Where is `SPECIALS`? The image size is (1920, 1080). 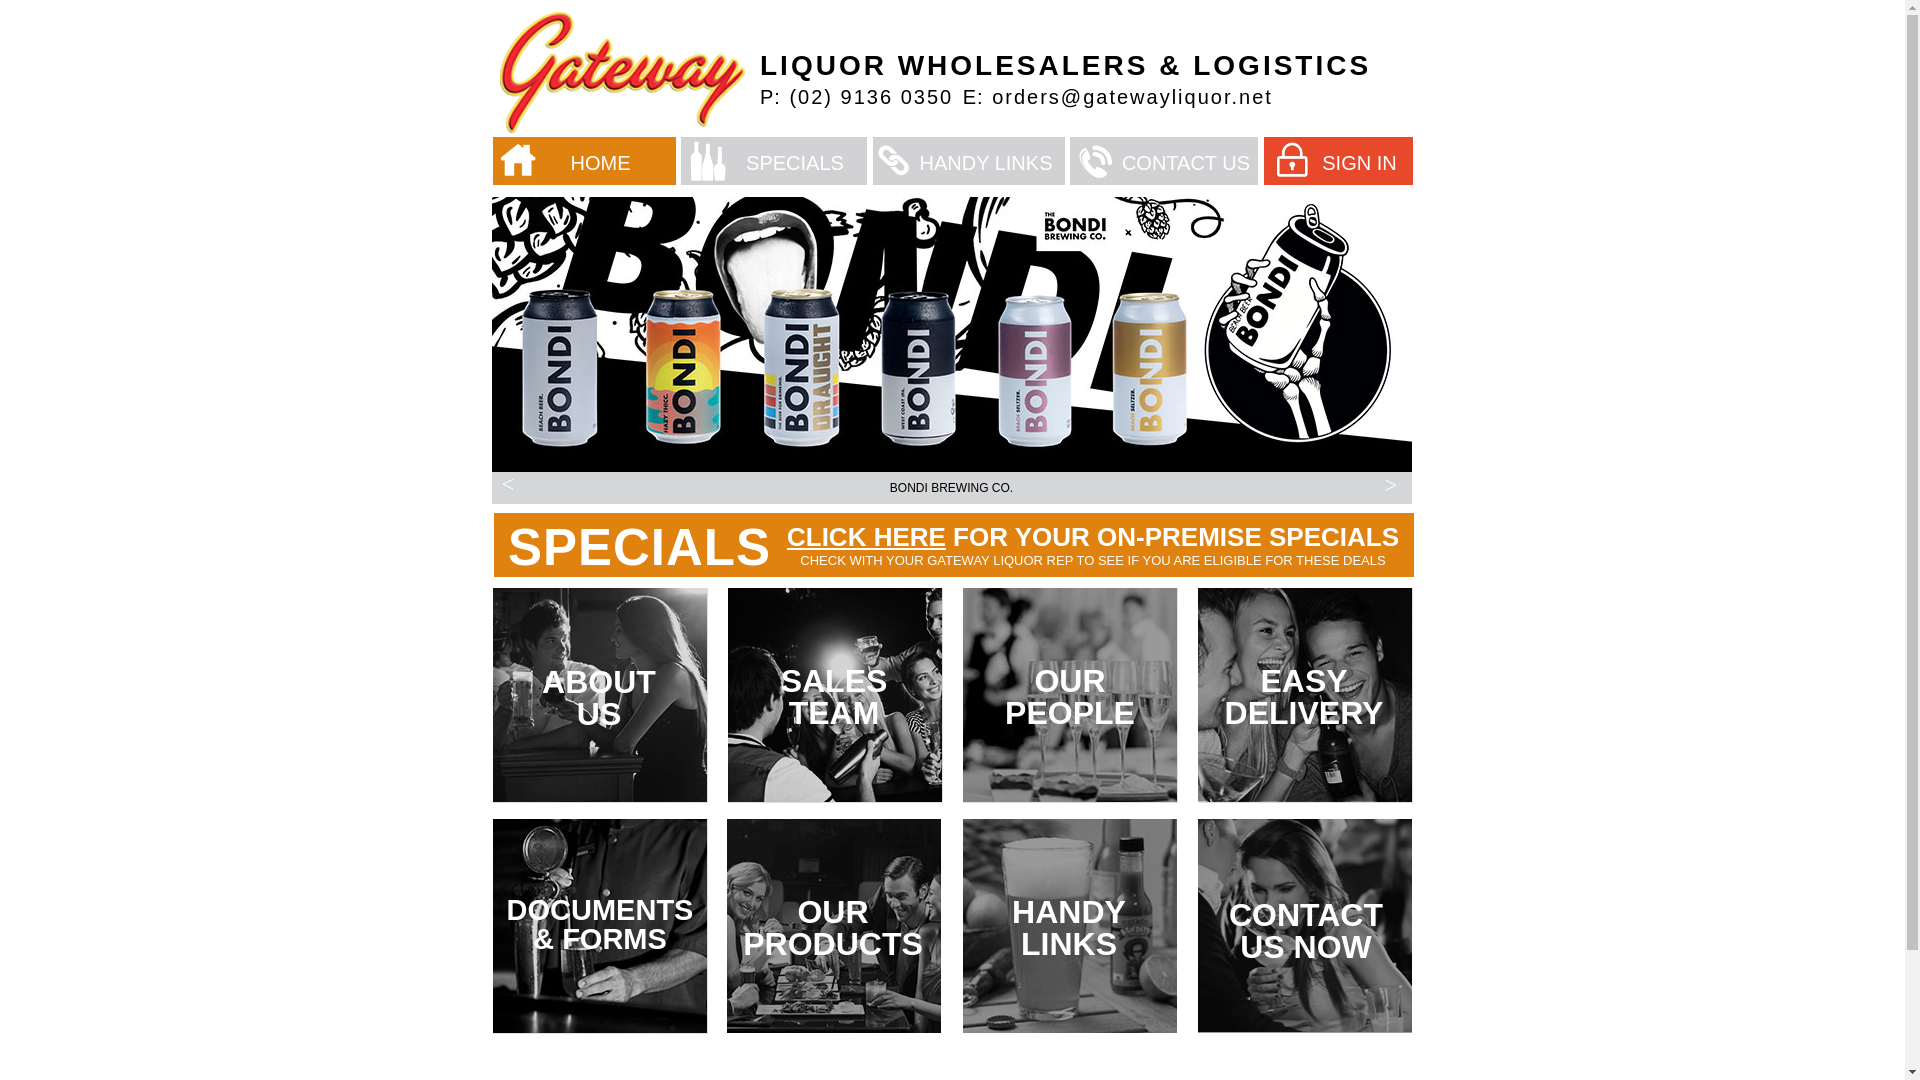 SPECIALS is located at coordinates (773, 161).